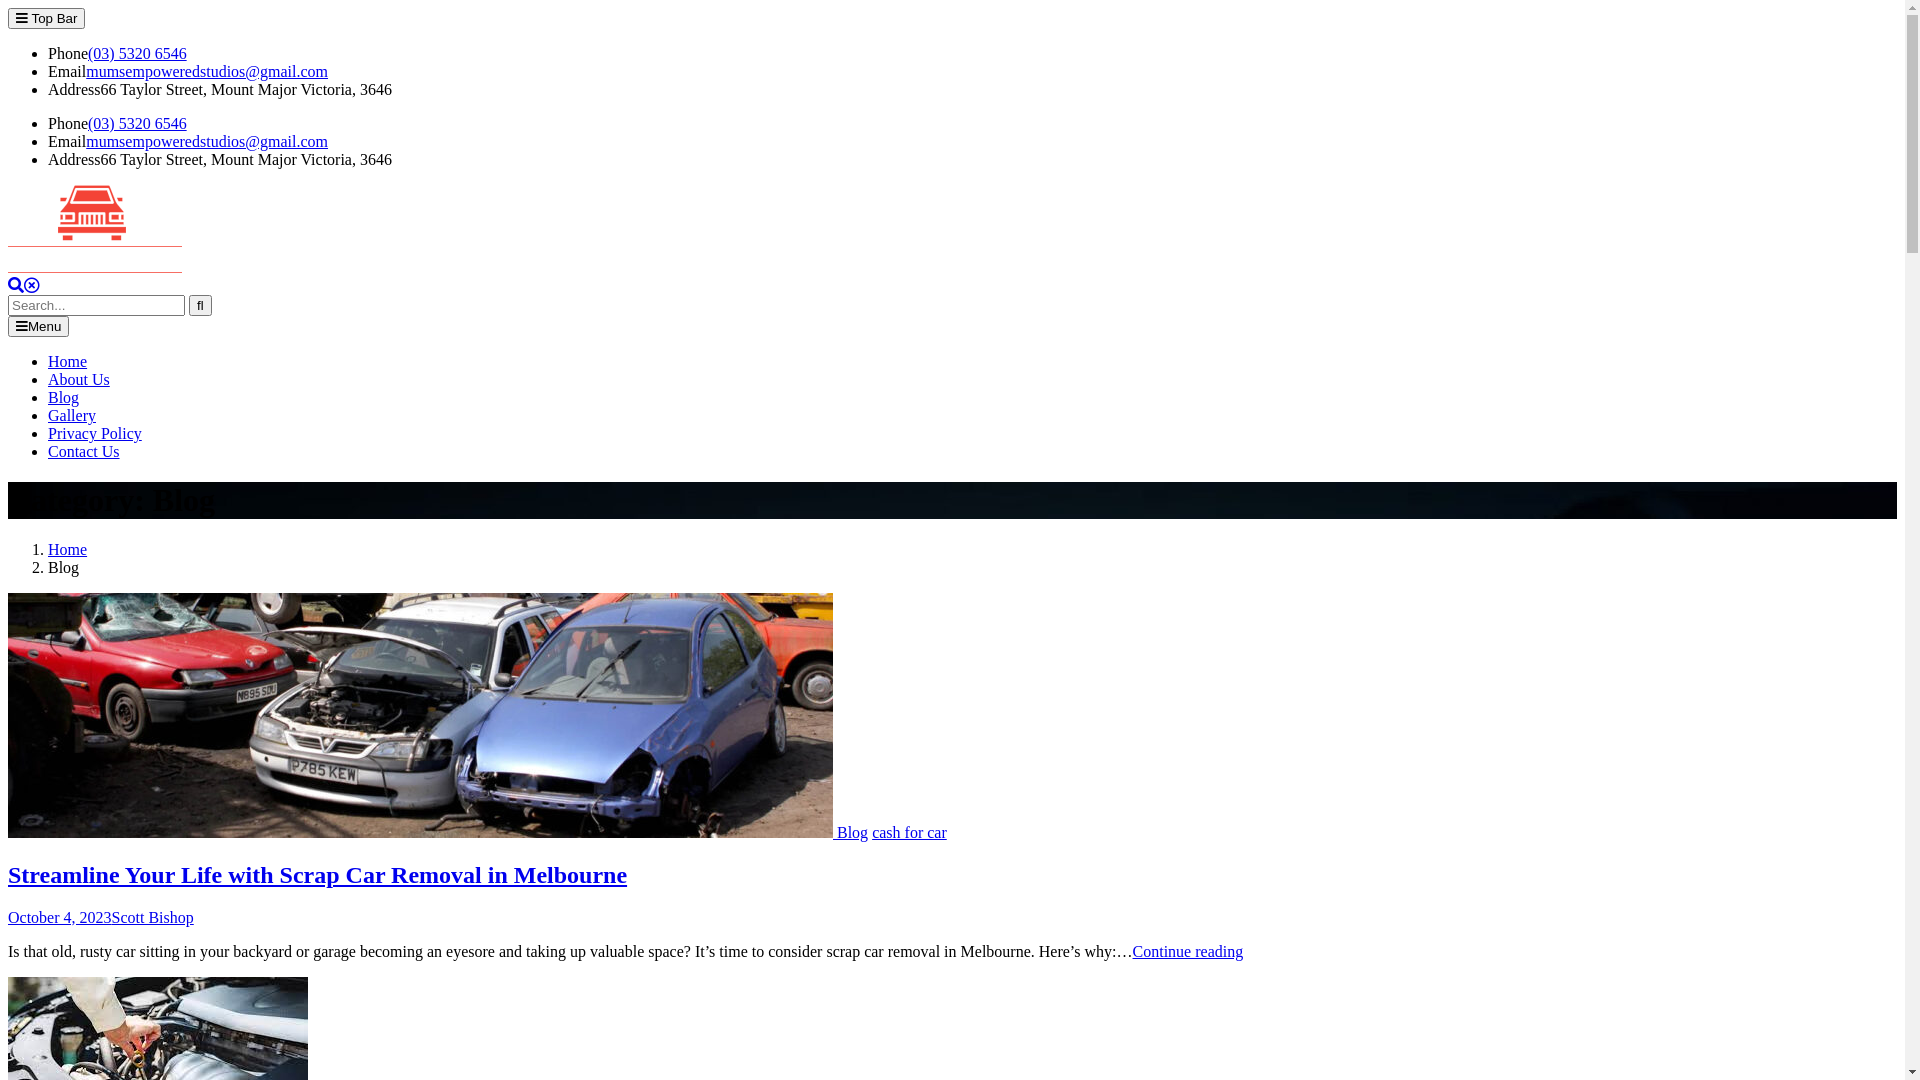  What do you see at coordinates (60, 918) in the screenshot?
I see `October 4, 2023` at bounding box center [60, 918].